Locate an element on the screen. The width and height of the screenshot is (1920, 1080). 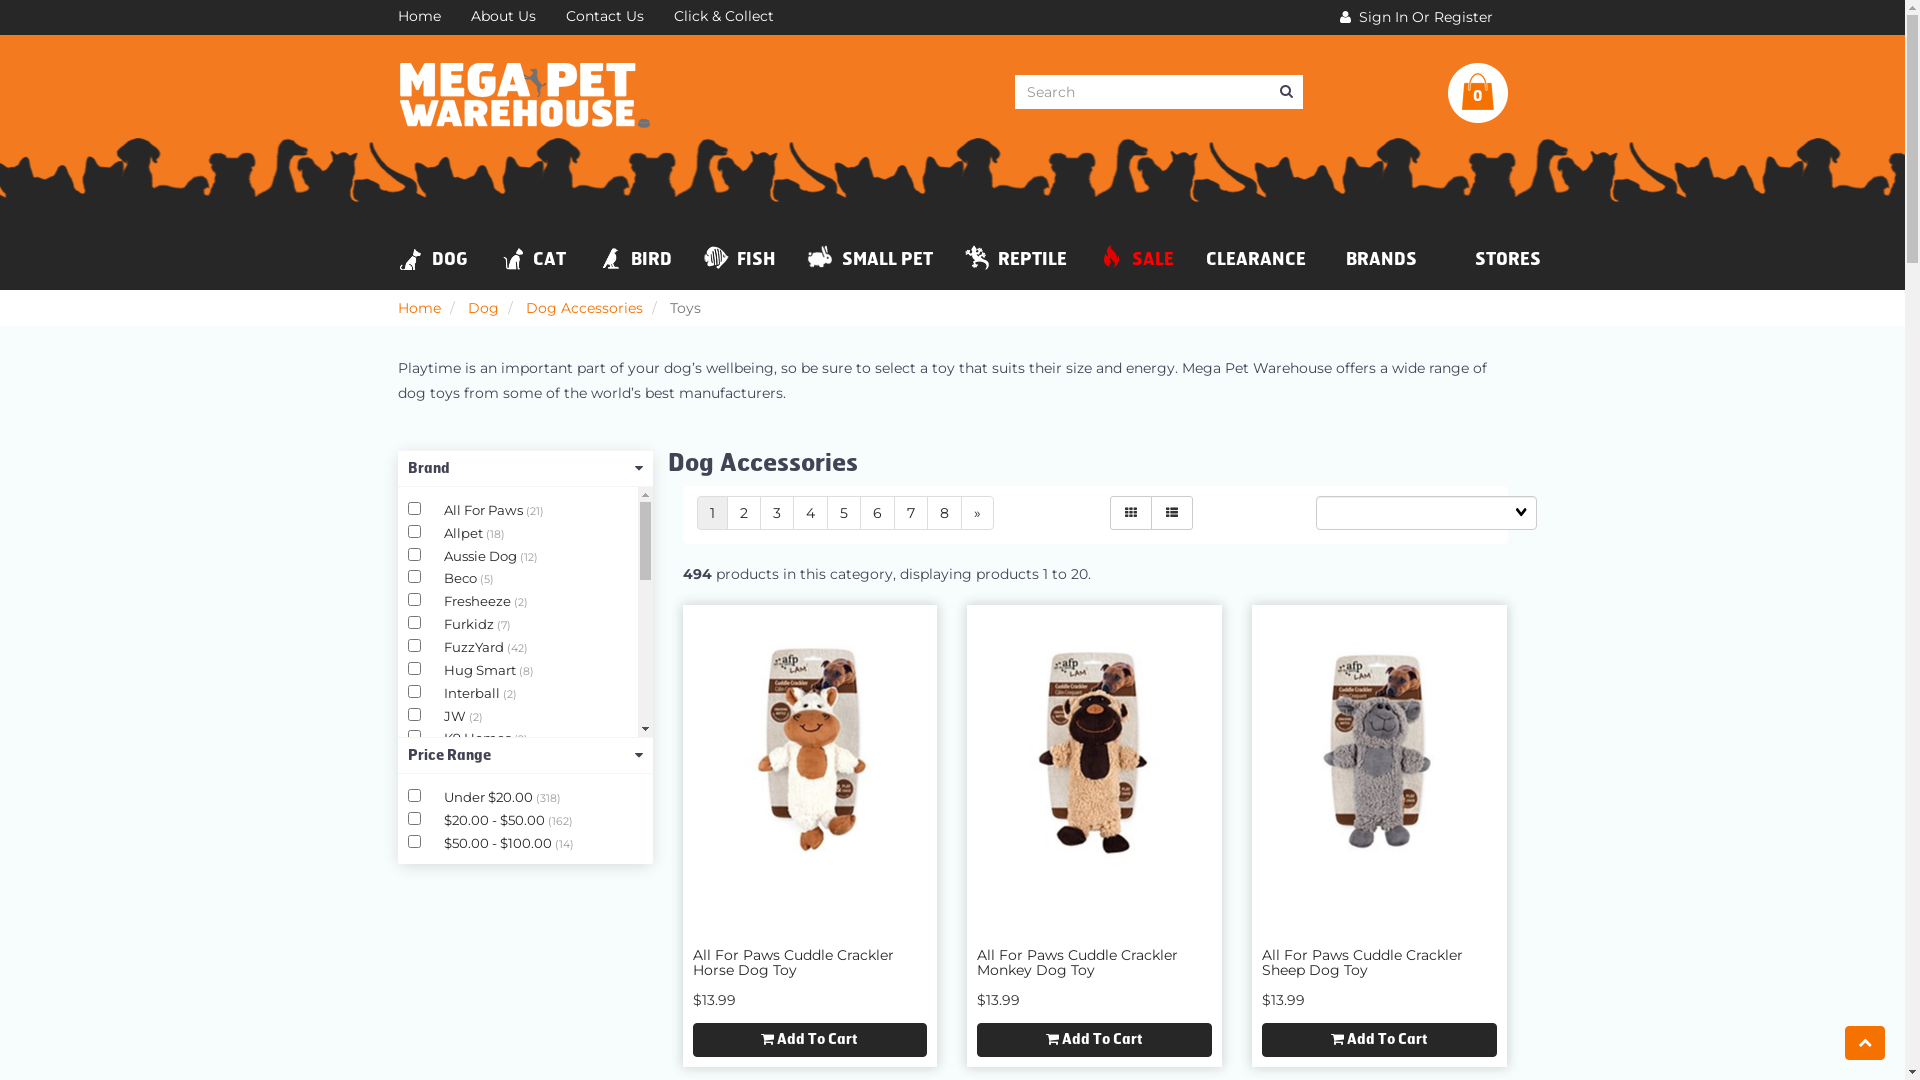
6 is located at coordinates (878, 513).